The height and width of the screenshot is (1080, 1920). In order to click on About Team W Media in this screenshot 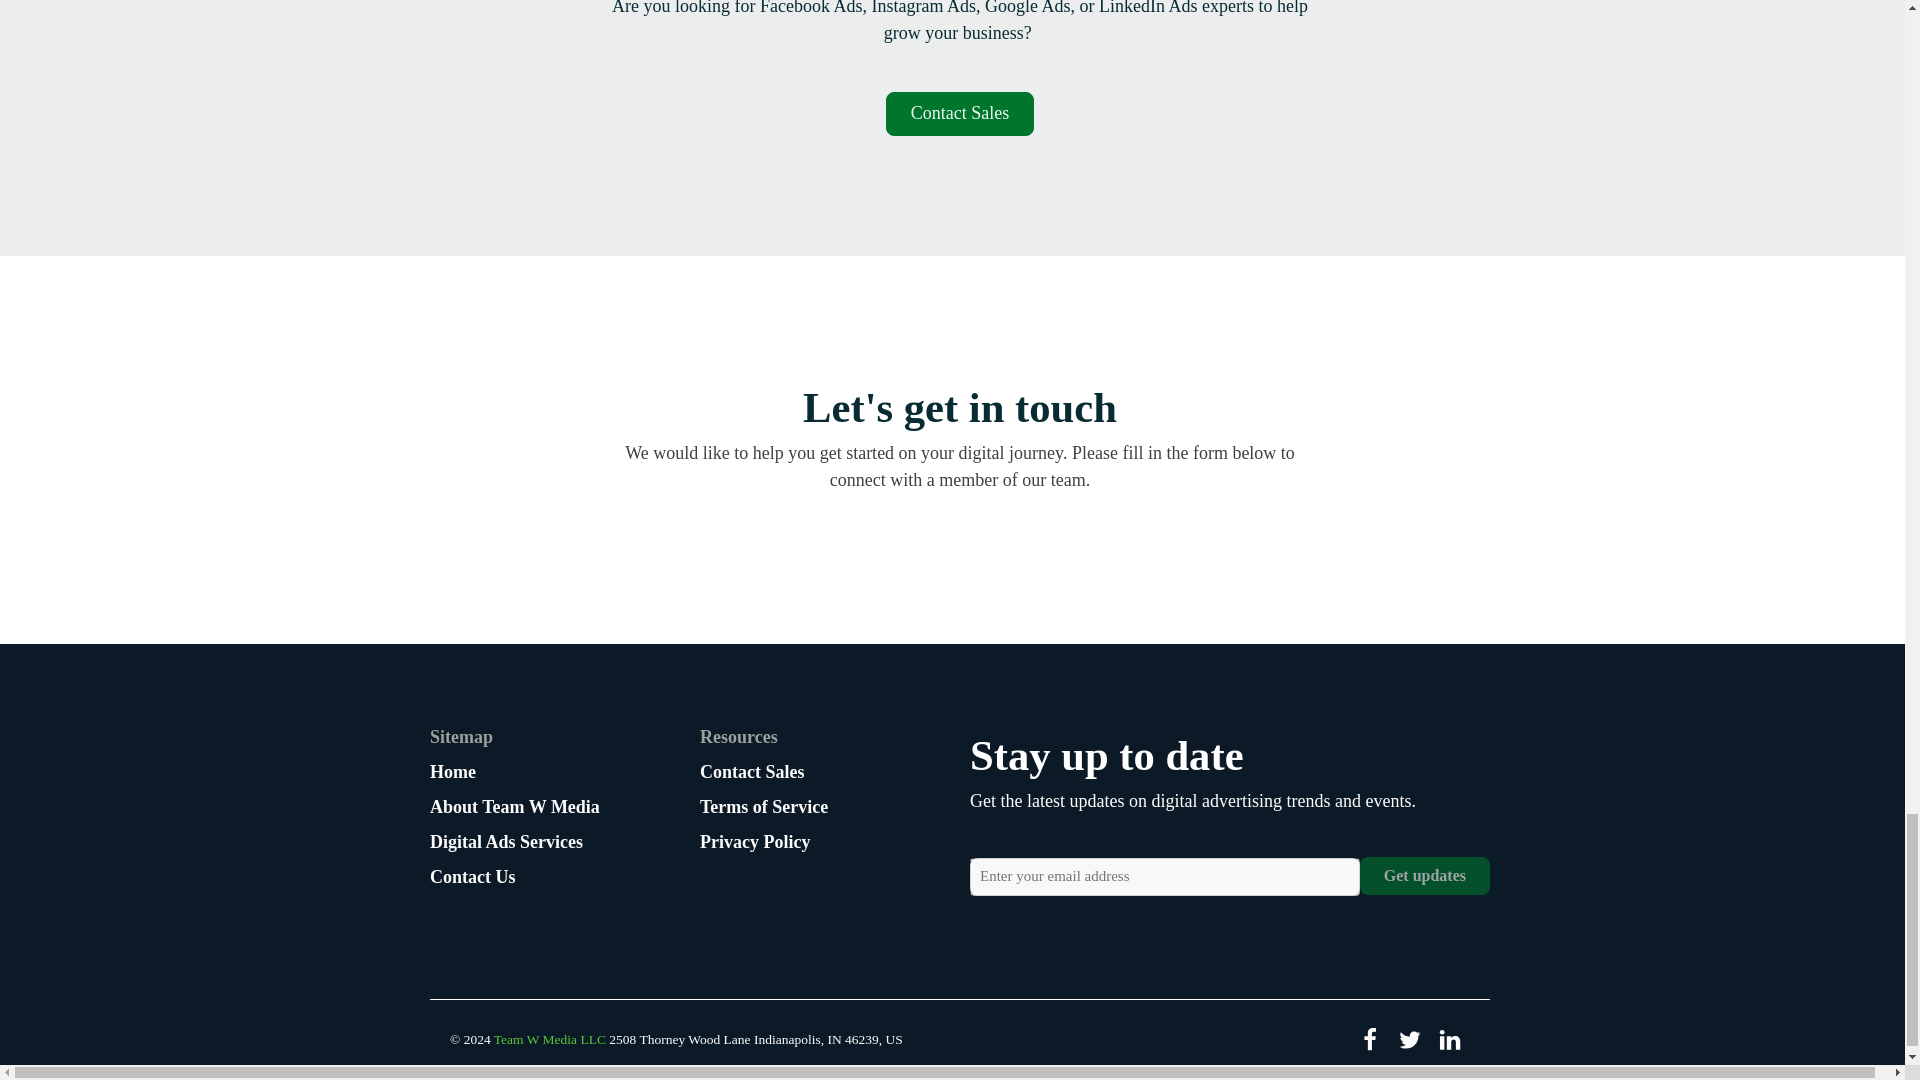, I will do `click(514, 806)`.